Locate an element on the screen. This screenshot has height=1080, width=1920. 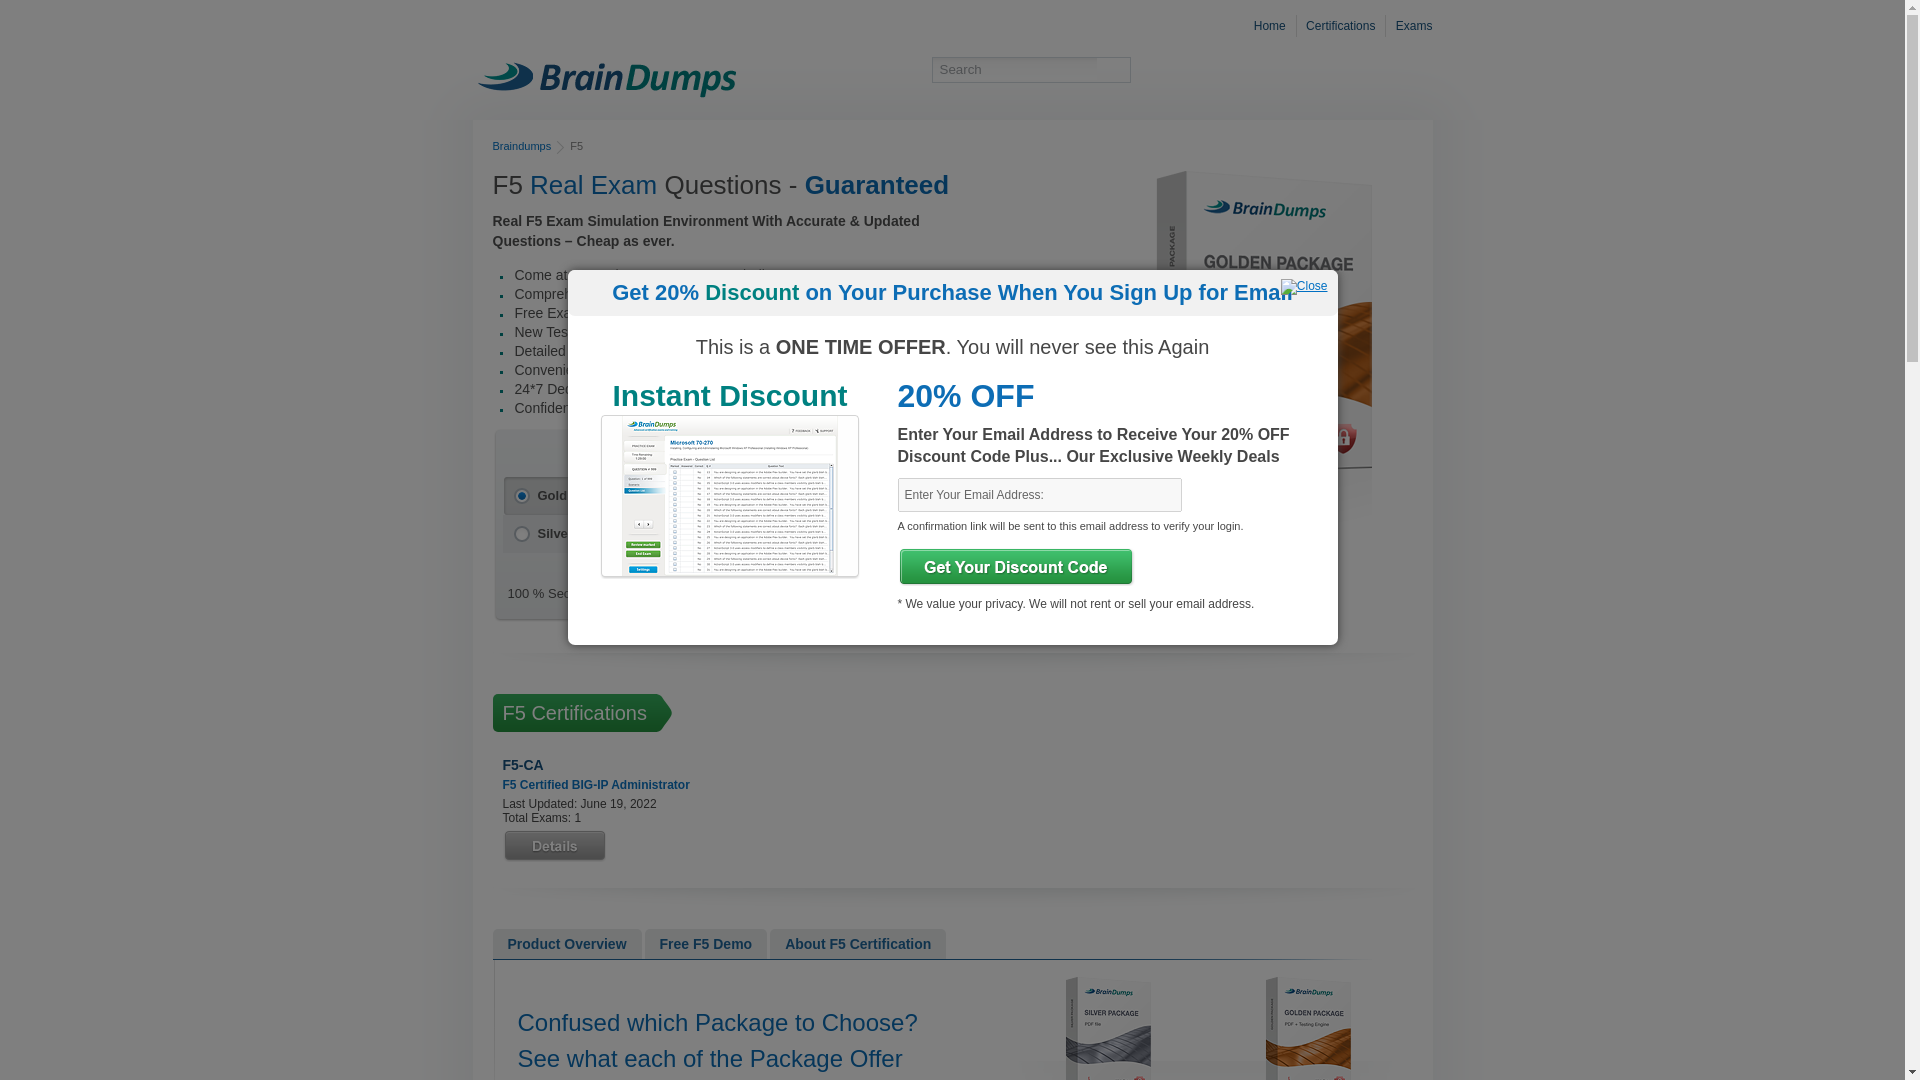
Buy Now is located at coordinates (996, 586).